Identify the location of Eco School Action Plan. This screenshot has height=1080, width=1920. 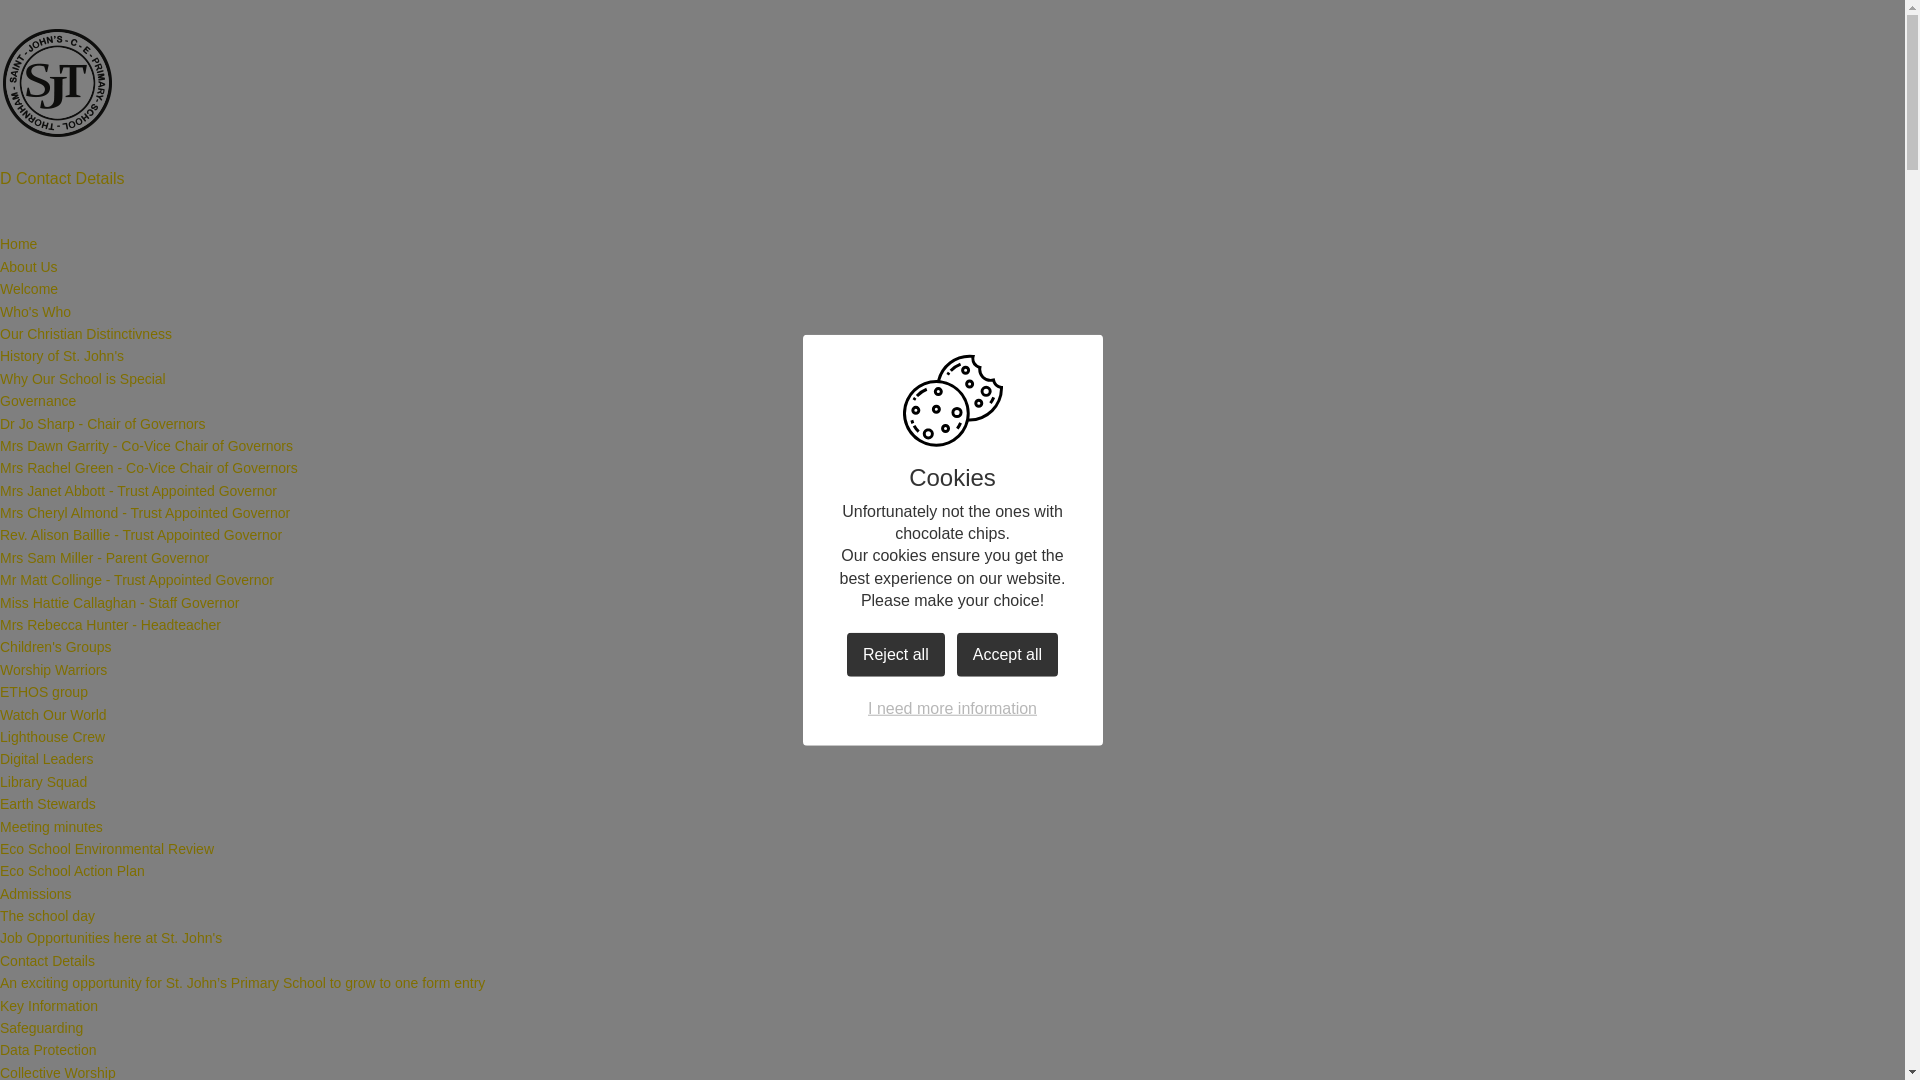
(72, 870).